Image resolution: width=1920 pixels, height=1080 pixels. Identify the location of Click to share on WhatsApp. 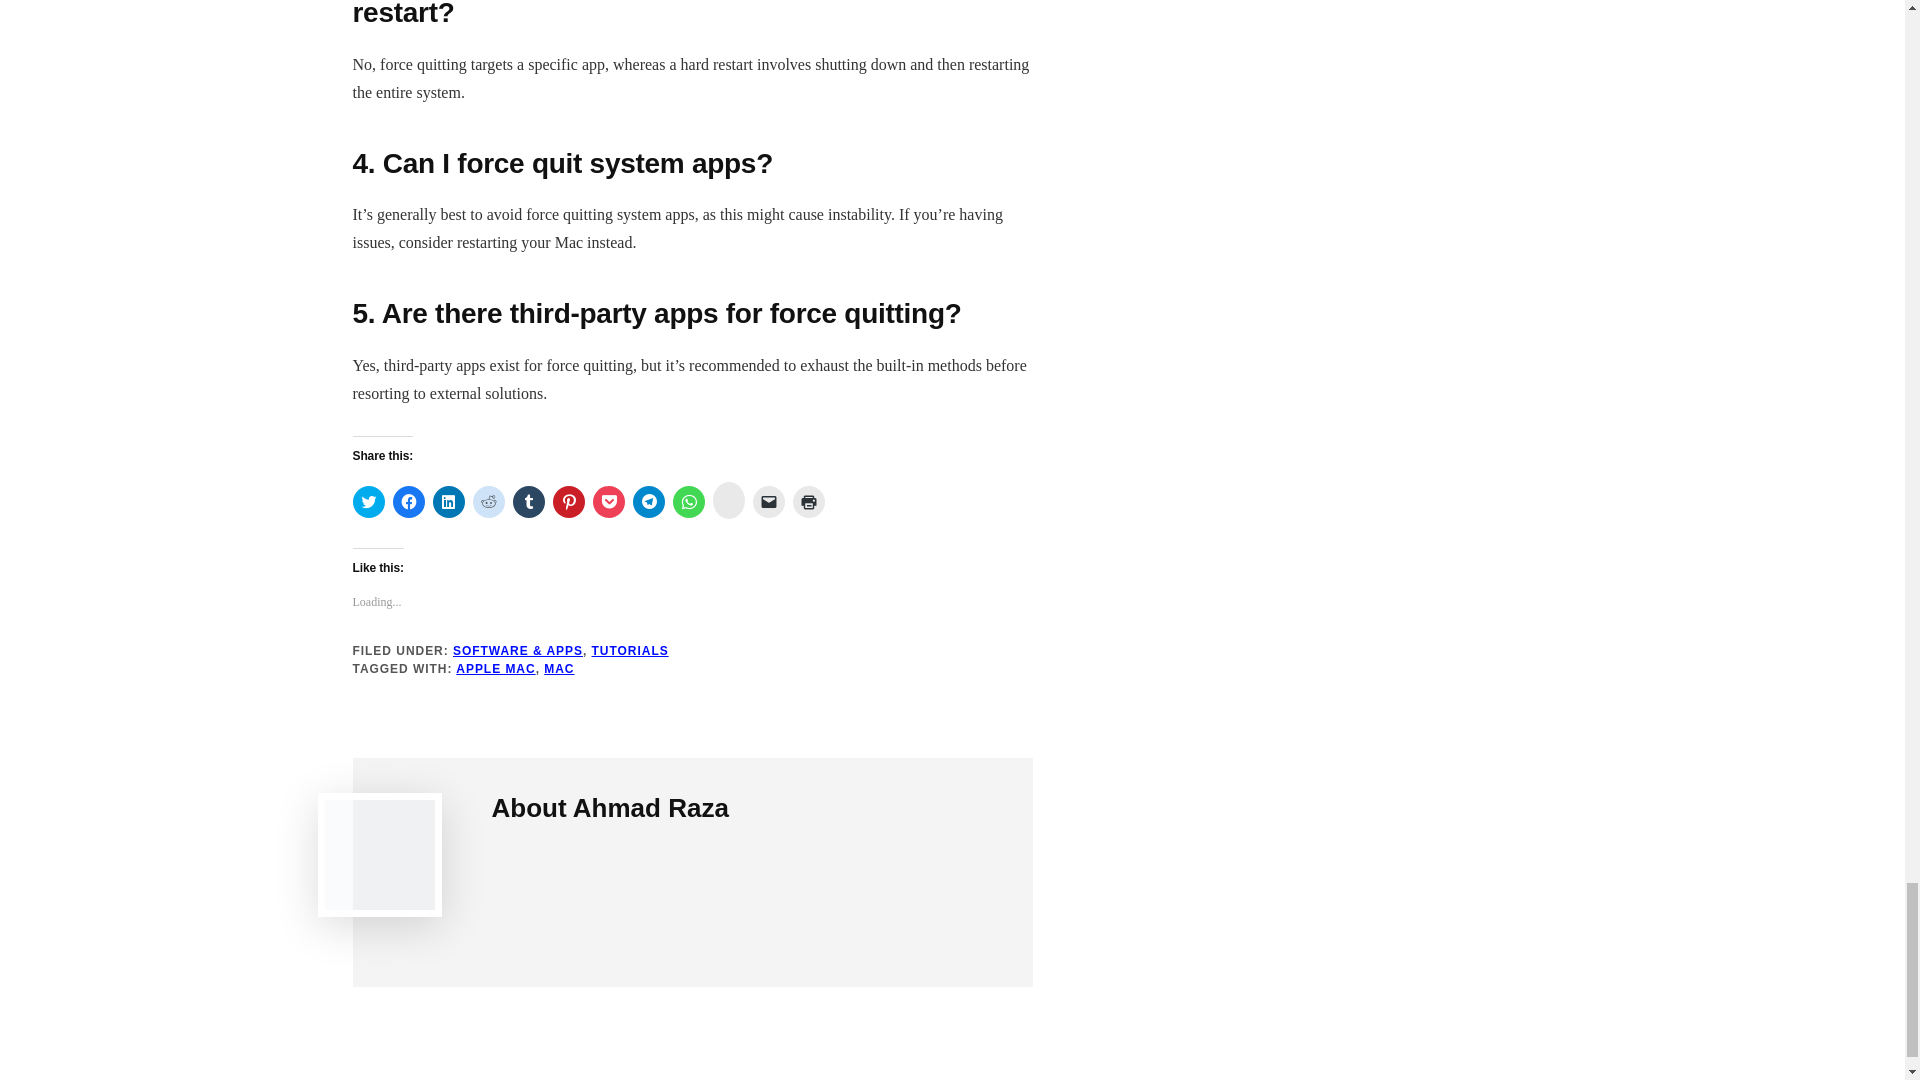
(688, 502).